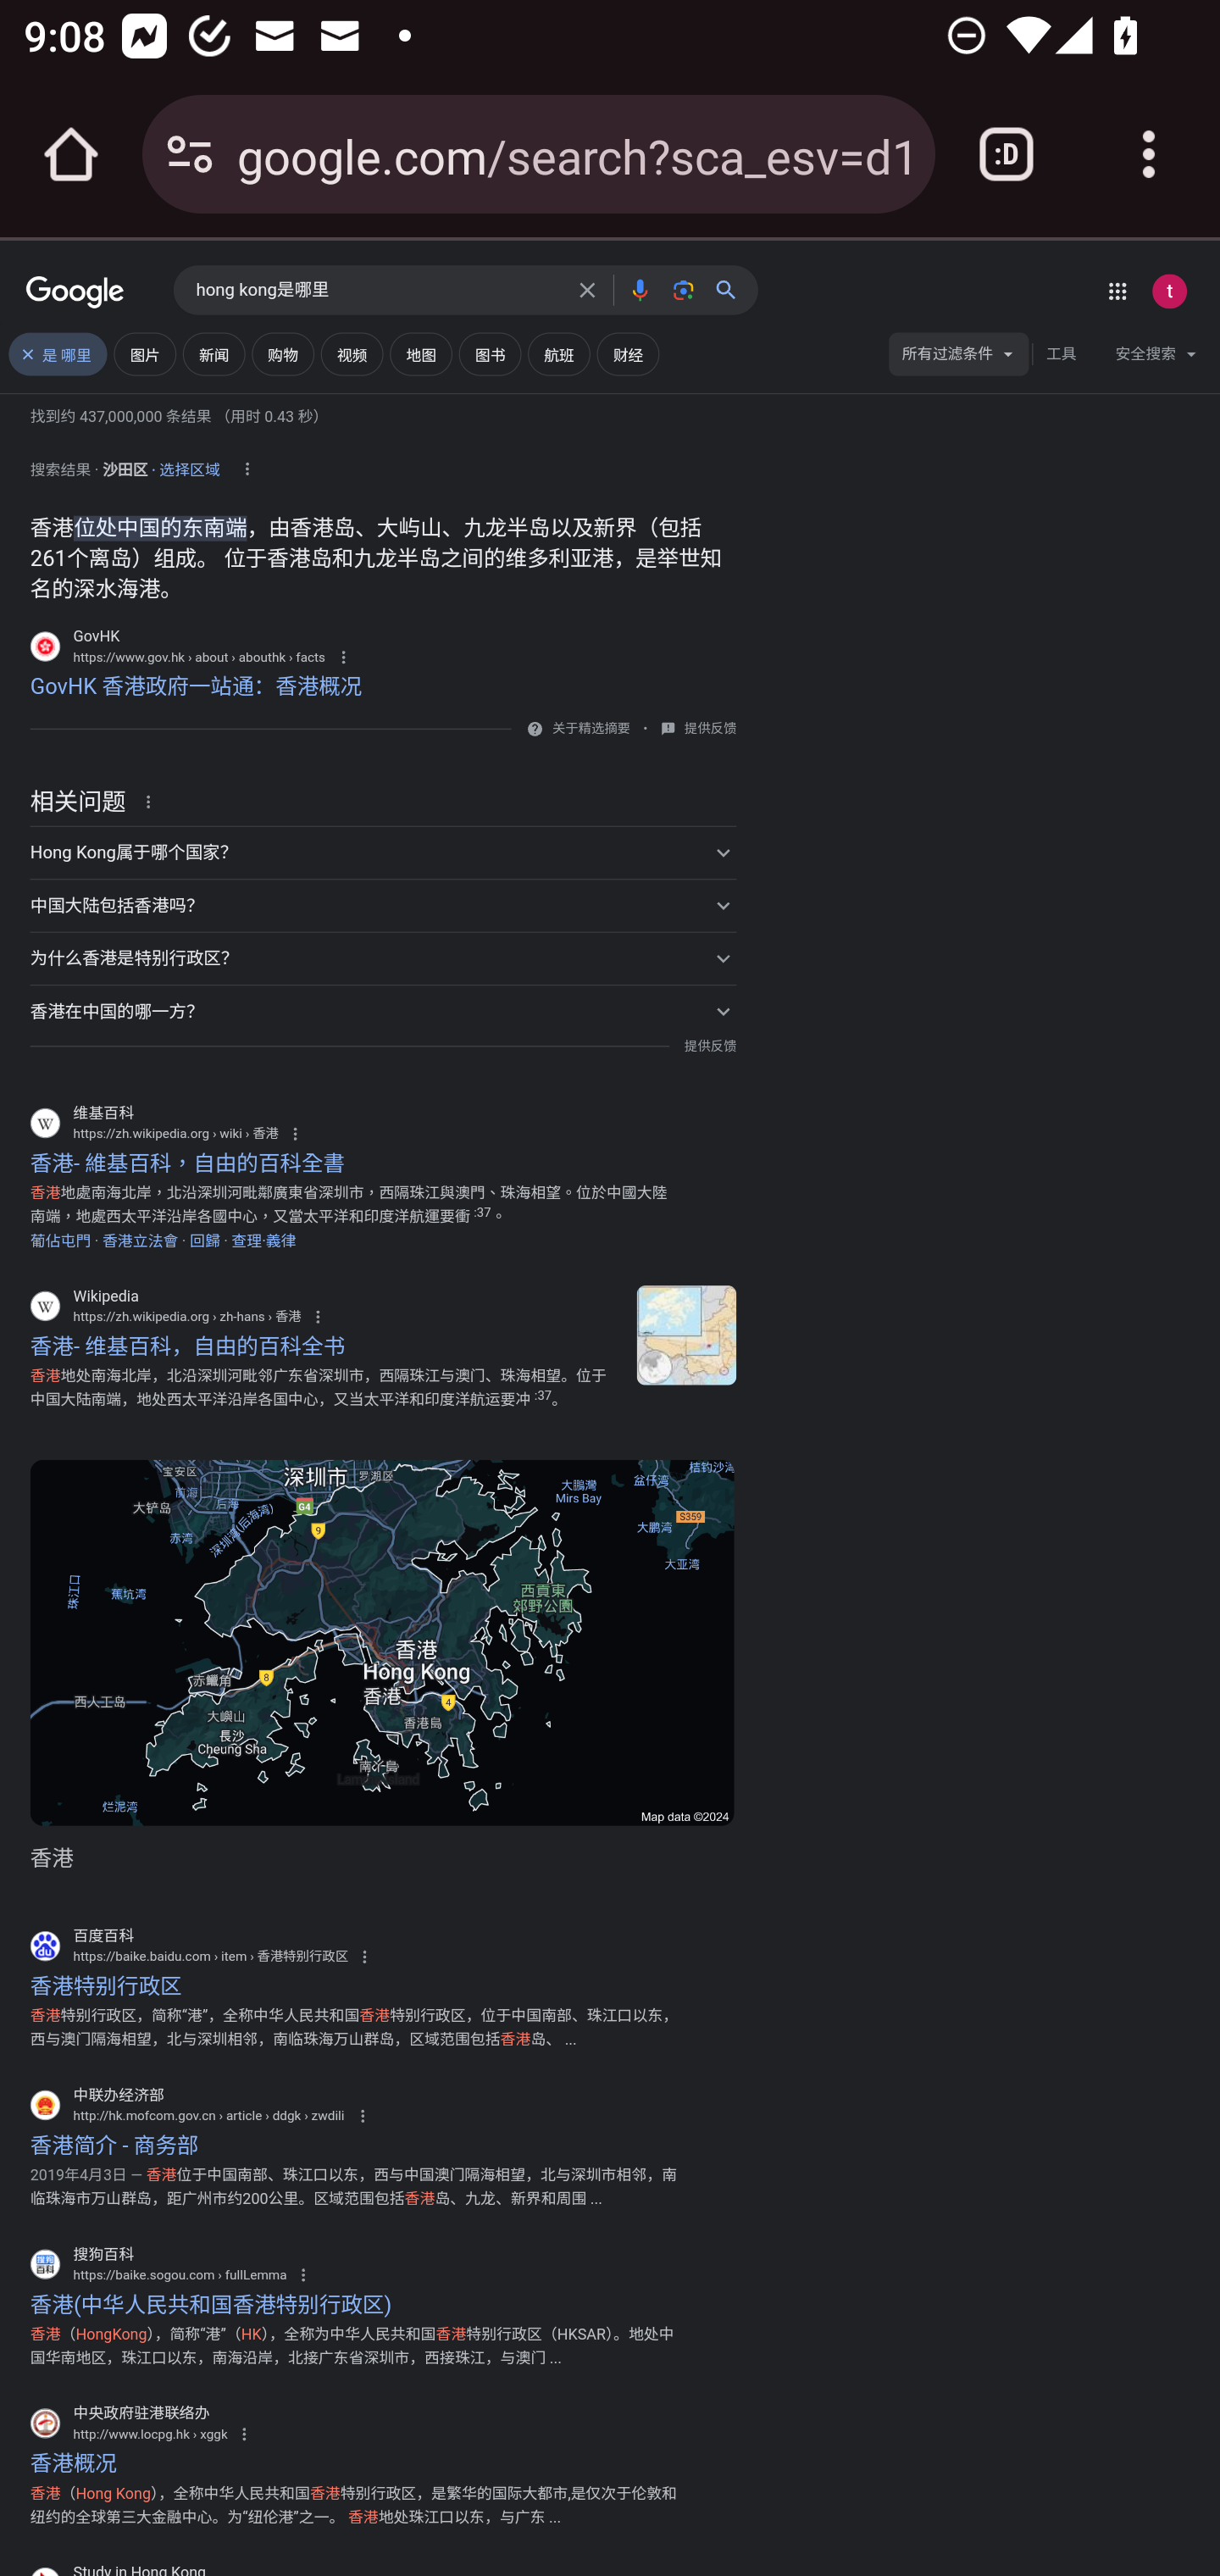  What do you see at coordinates (1156, 358) in the screenshot?
I see `安全搜索` at bounding box center [1156, 358].